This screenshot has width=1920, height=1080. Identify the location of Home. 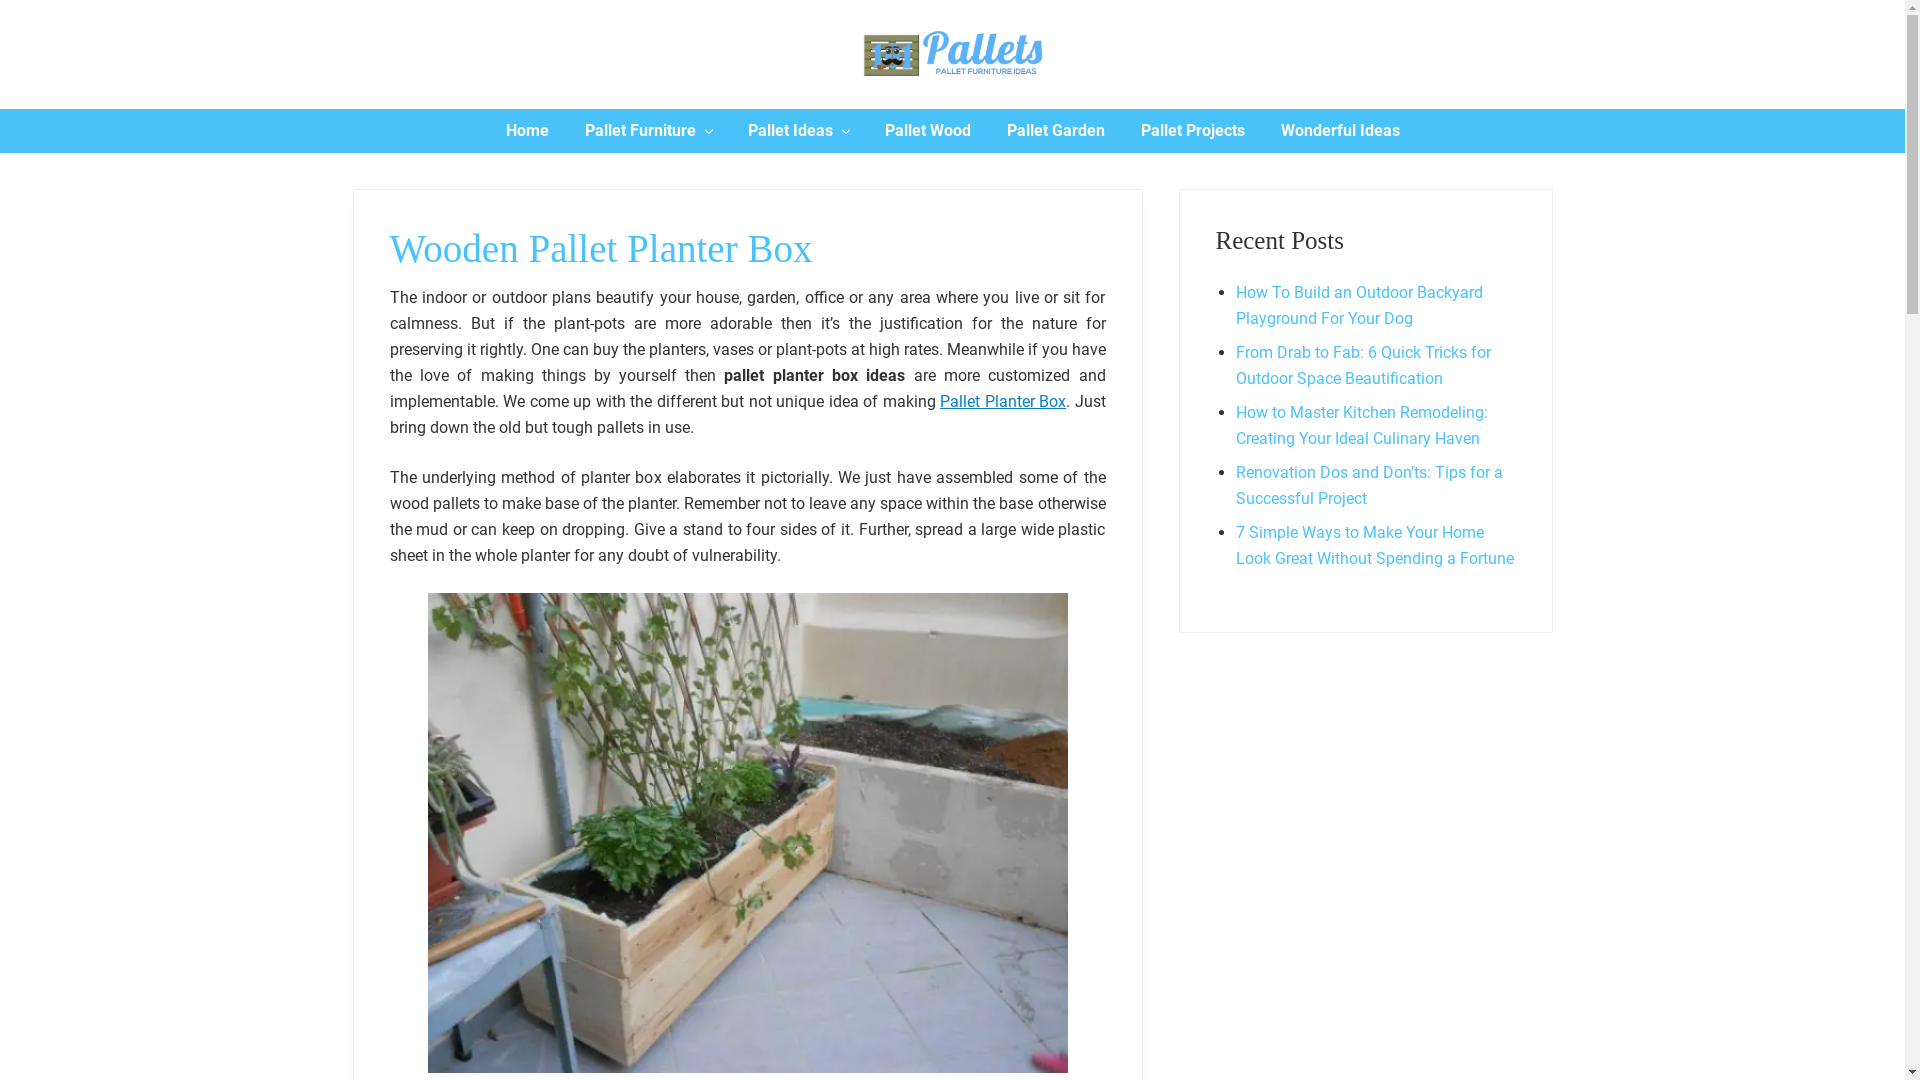
(528, 131).